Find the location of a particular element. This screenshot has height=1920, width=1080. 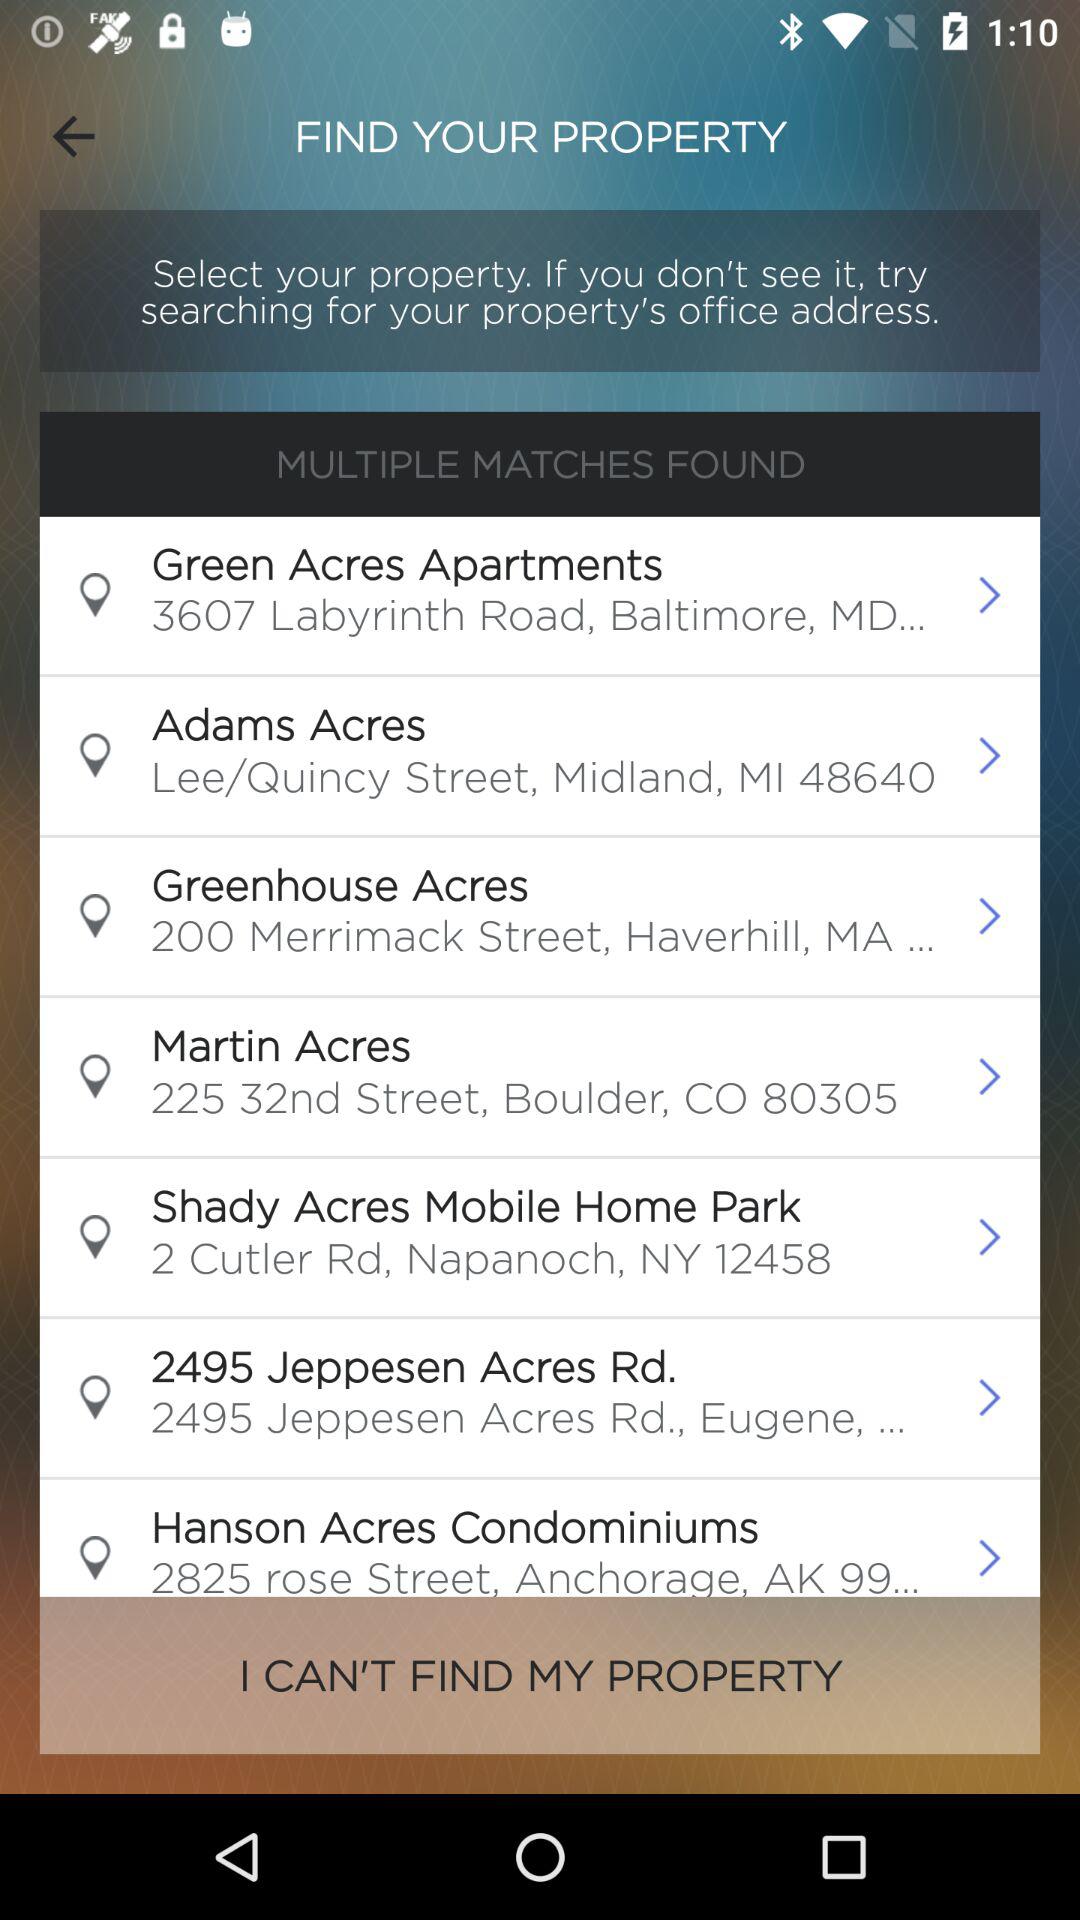

tap app next to find your property icon is located at coordinates (73, 136).